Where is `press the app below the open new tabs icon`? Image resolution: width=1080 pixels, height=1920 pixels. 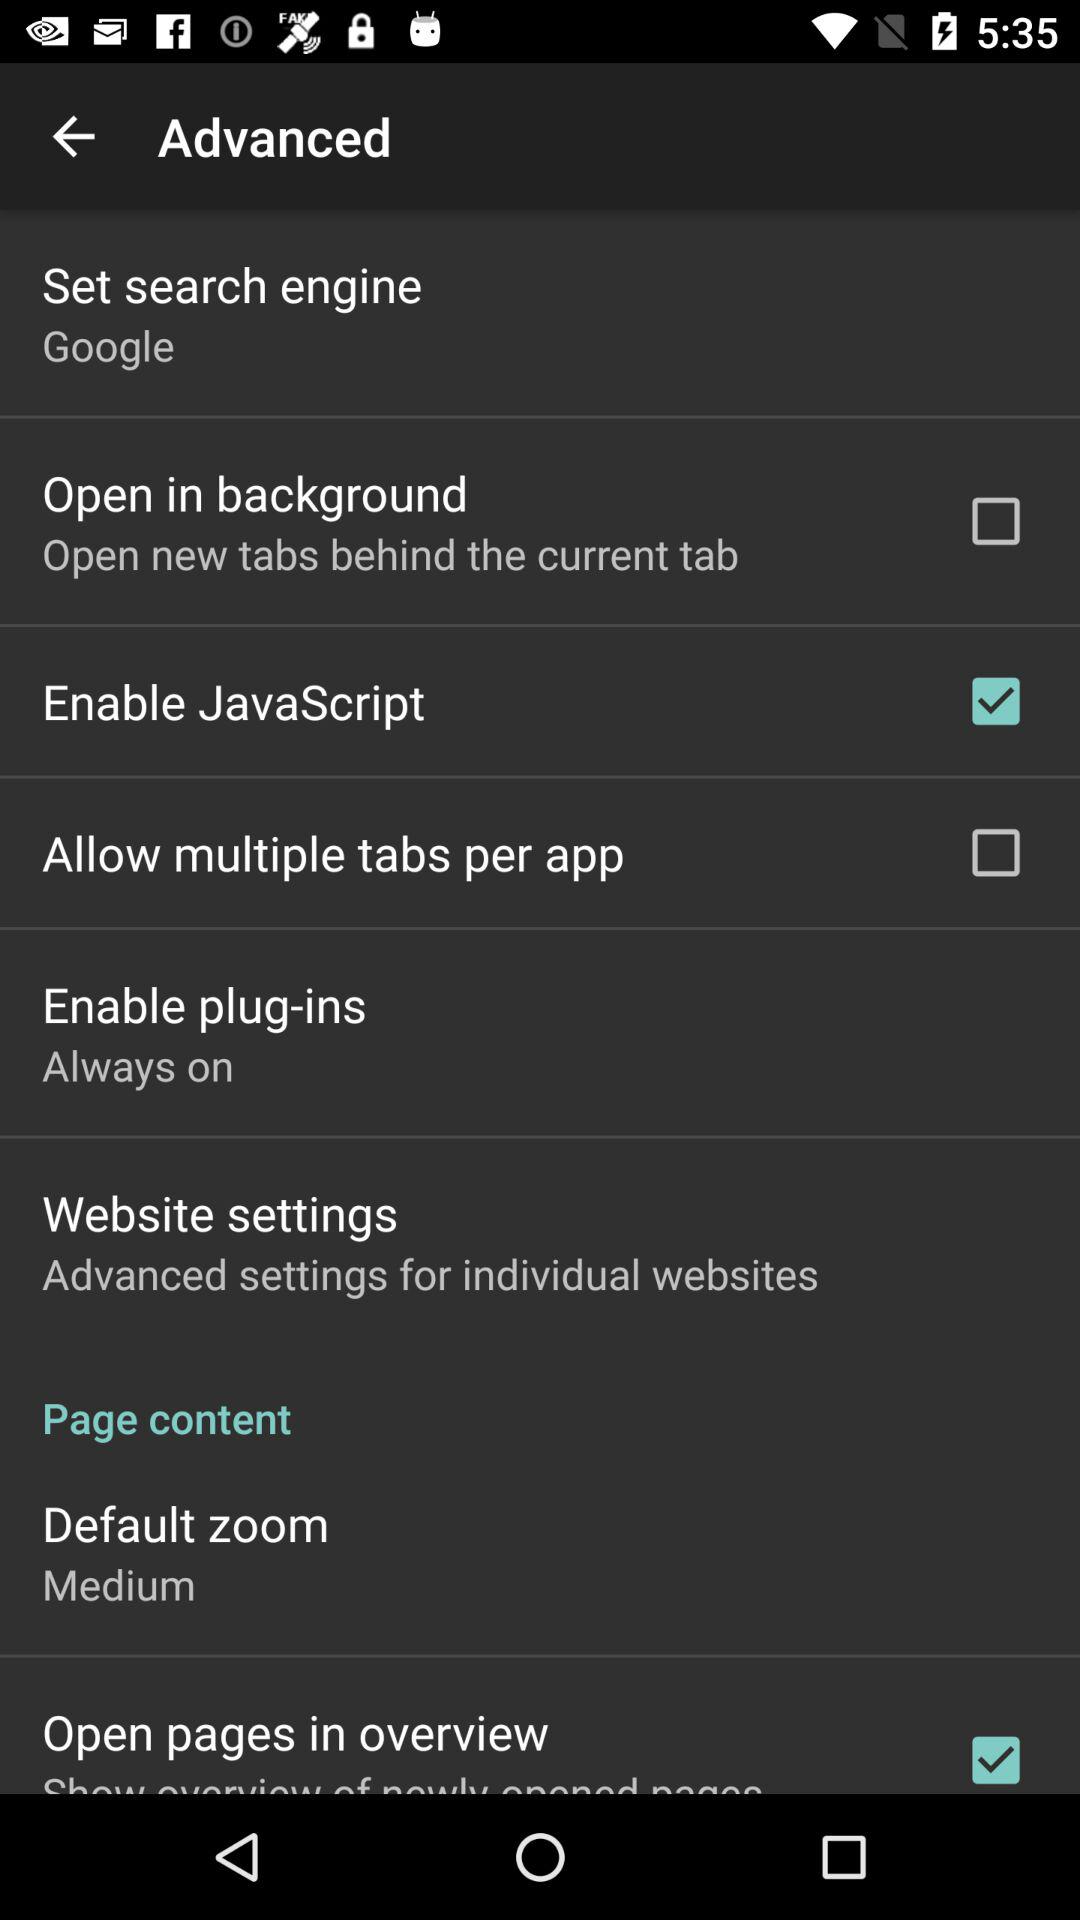 press the app below the open new tabs icon is located at coordinates (234, 700).